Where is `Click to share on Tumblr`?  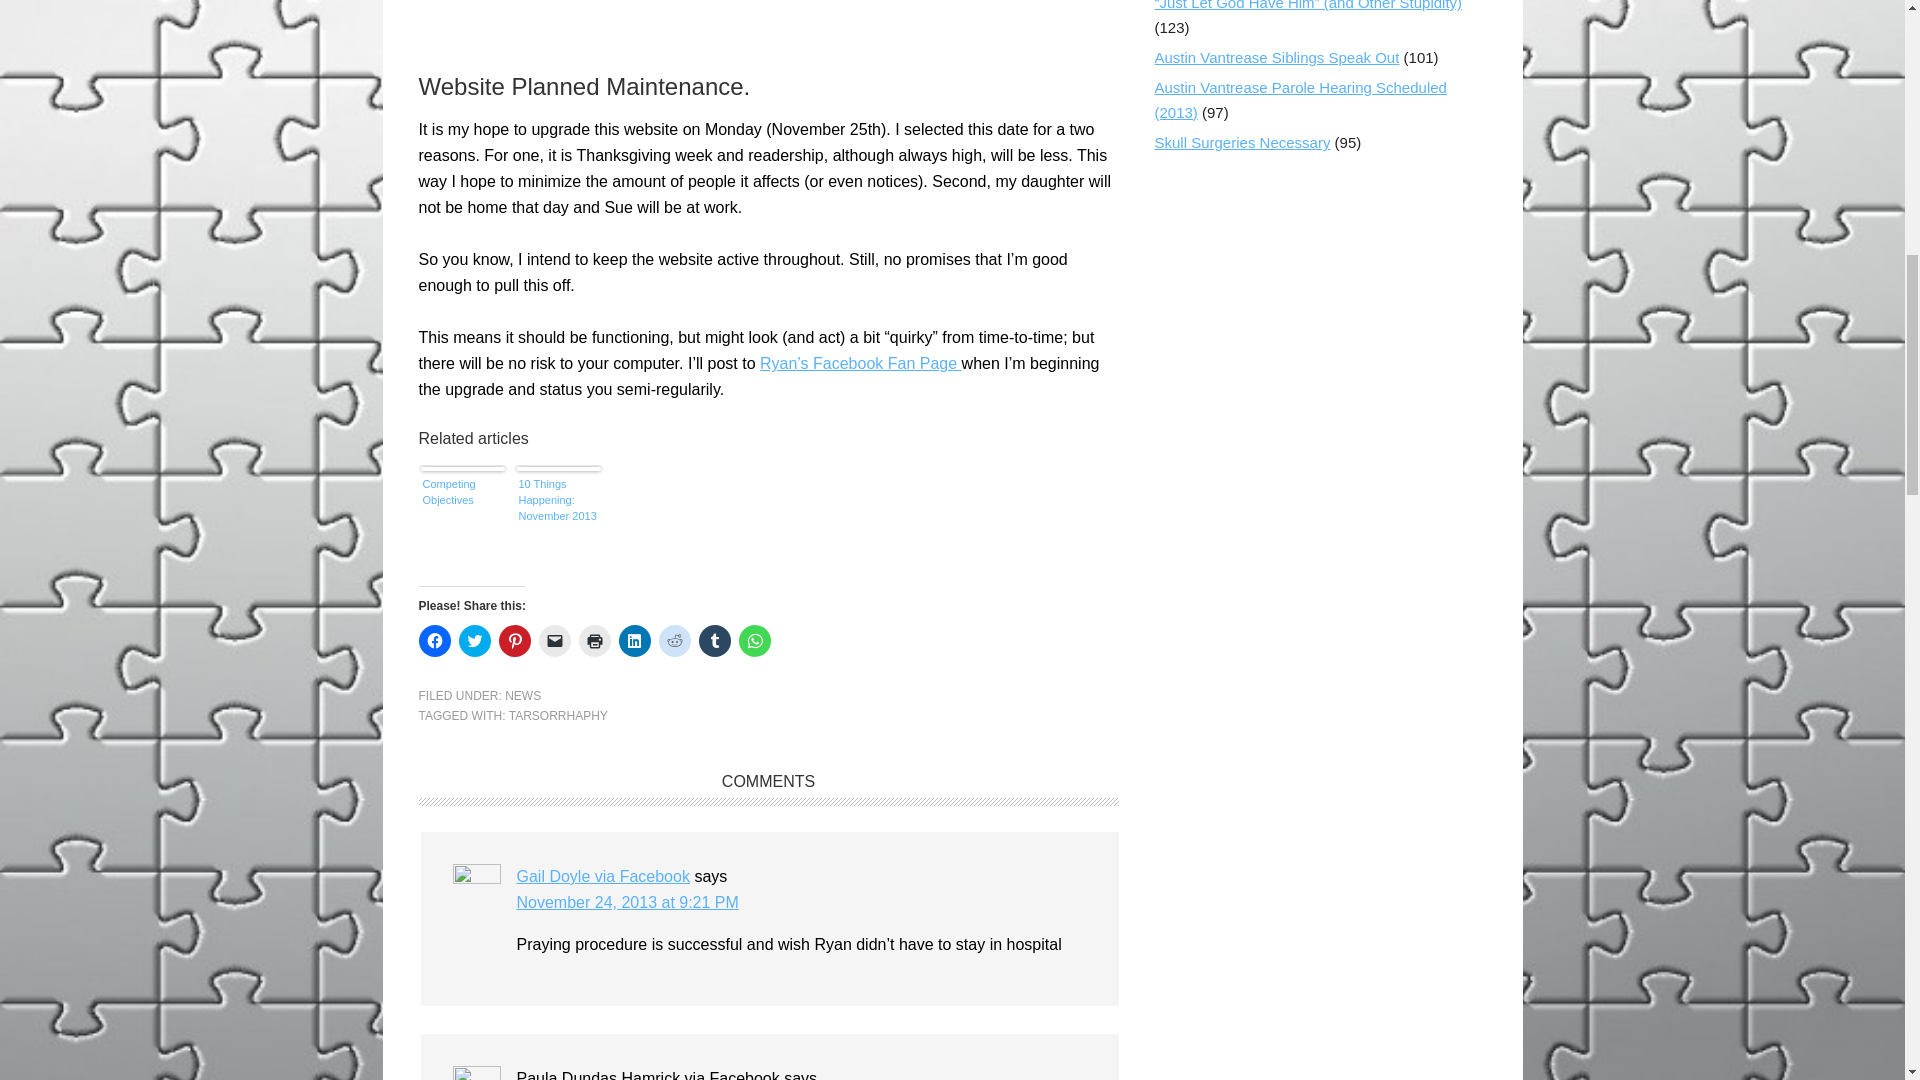
Click to share on Tumblr is located at coordinates (714, 640).